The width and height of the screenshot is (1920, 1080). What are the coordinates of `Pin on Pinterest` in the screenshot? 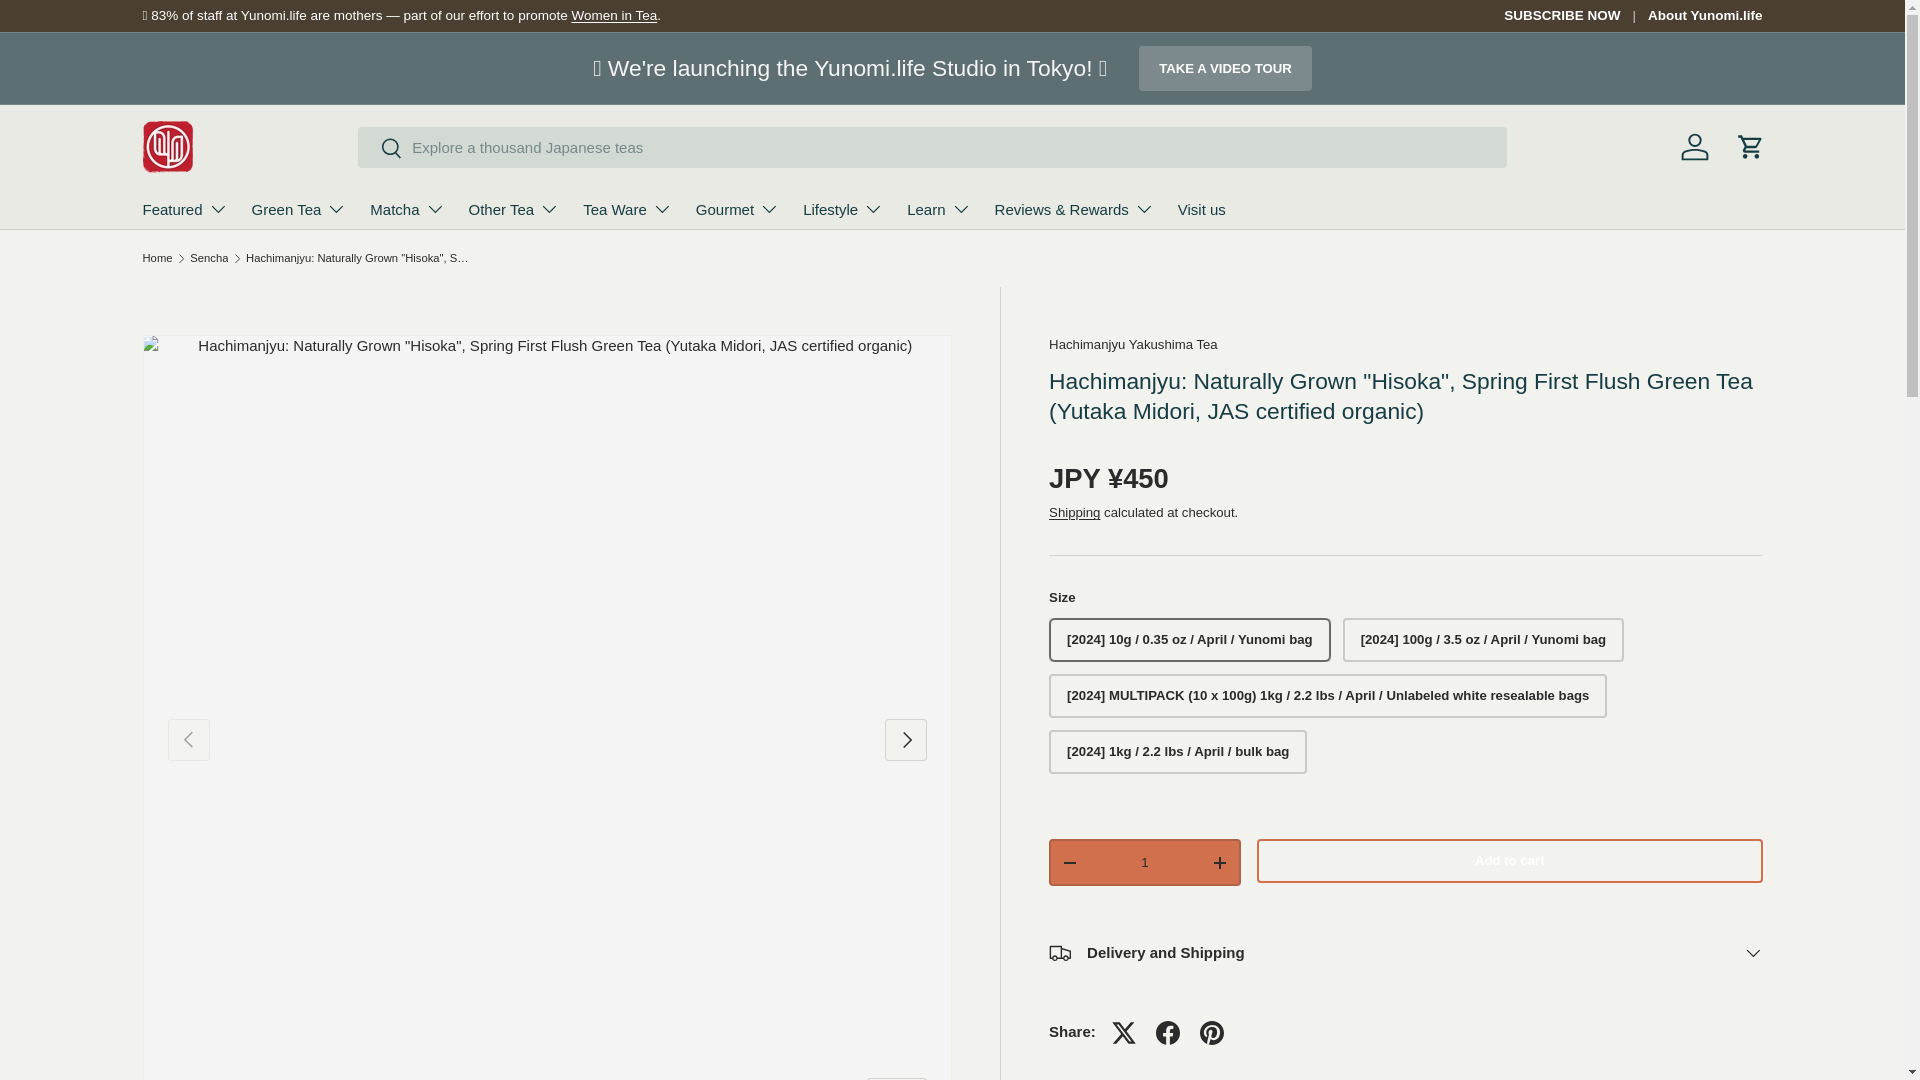 It's located at (1212, 1032).